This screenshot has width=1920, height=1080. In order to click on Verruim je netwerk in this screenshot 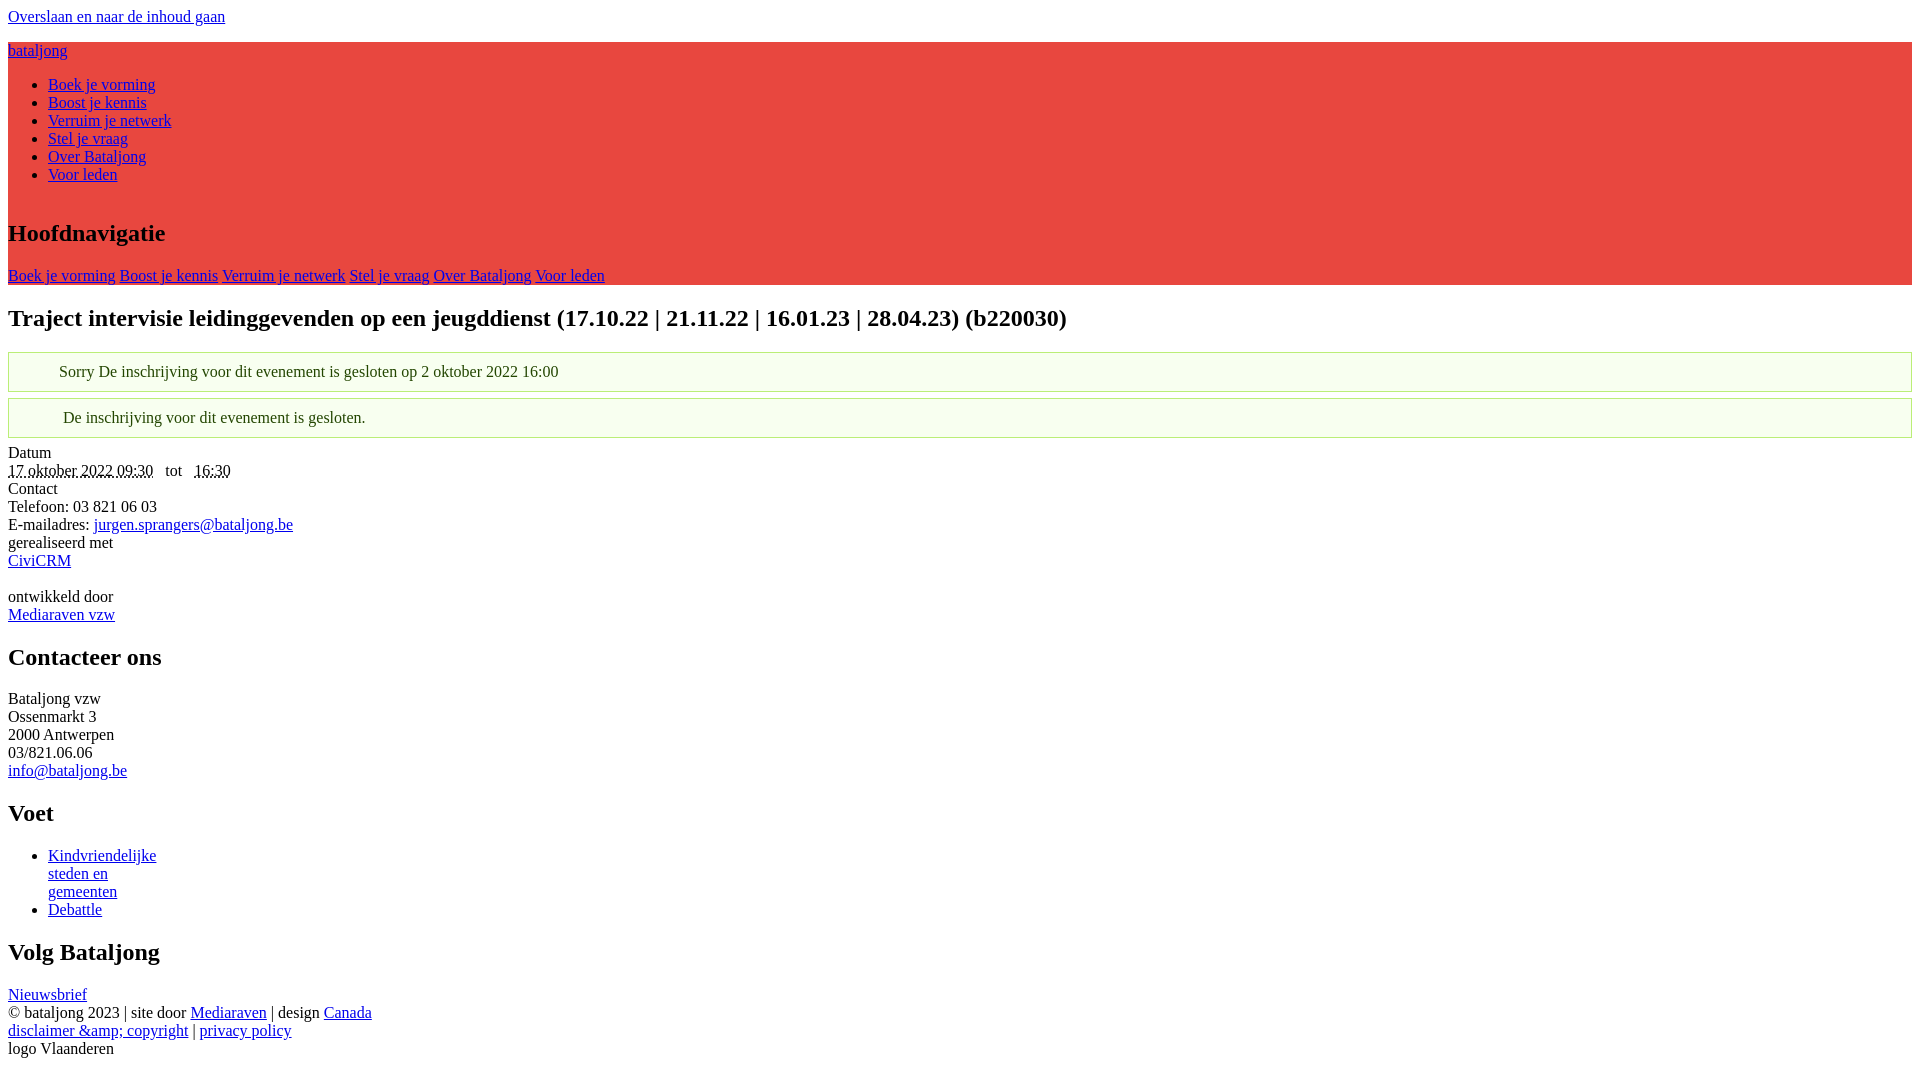, I will do `click(284, 276)`.